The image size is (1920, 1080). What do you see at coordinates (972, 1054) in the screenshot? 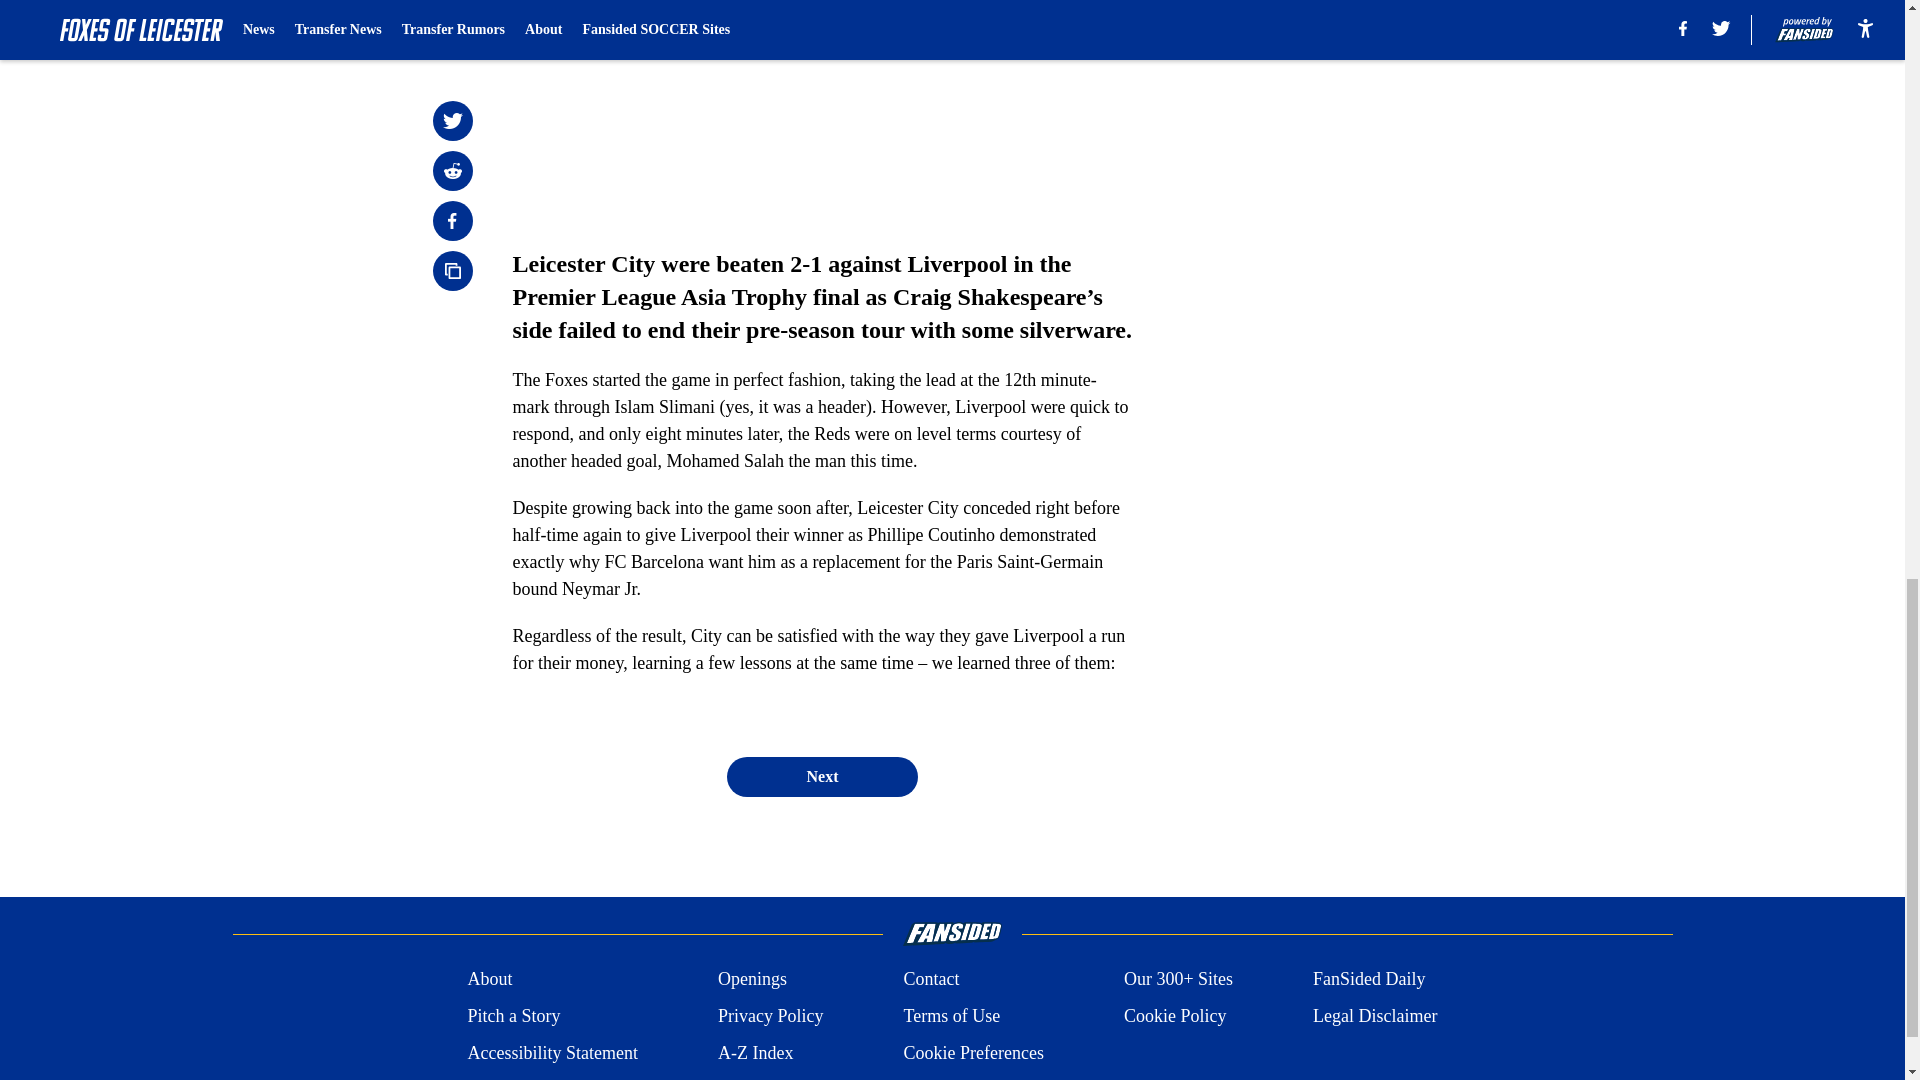
I see `Cookie Preferences` at bounding box center [972, 1054].